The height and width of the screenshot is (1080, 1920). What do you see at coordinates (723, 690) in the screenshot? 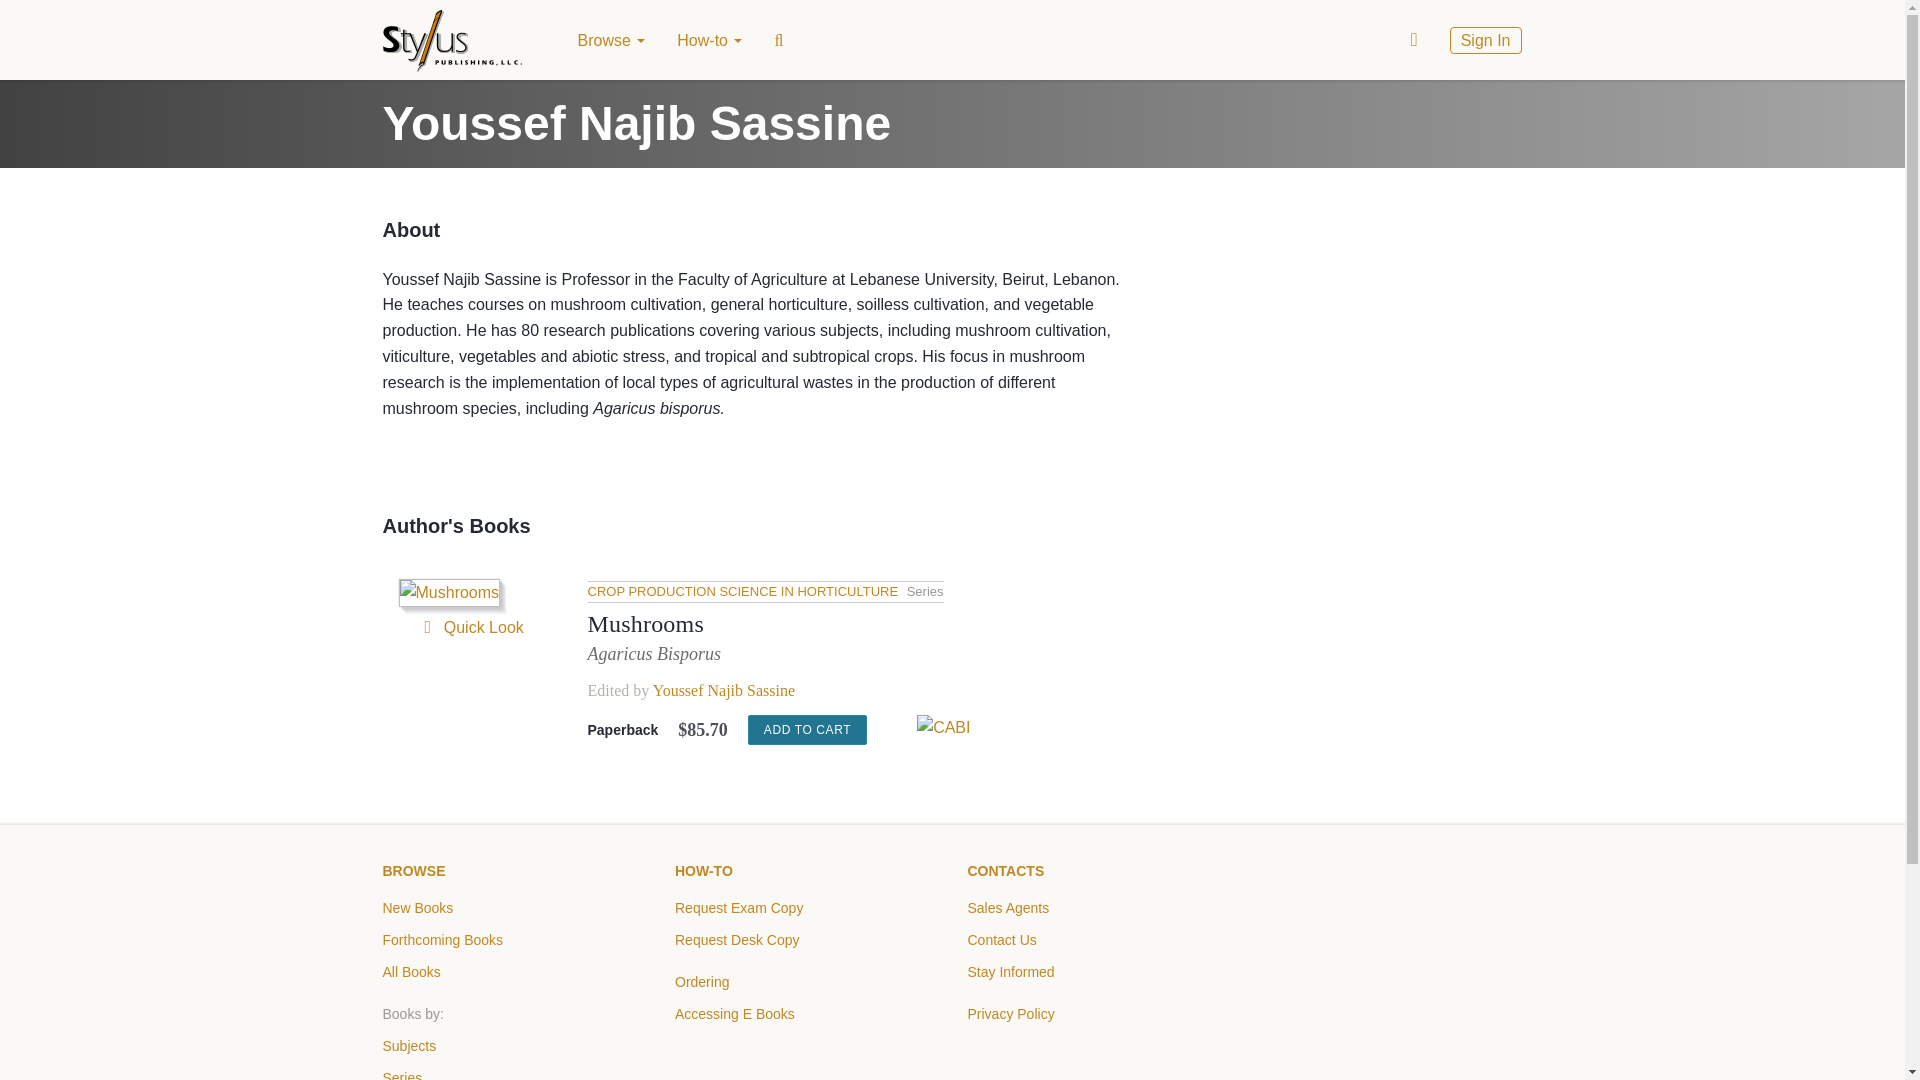
I see `Youssef Najib Sassine` at bounding box center [723, 690].